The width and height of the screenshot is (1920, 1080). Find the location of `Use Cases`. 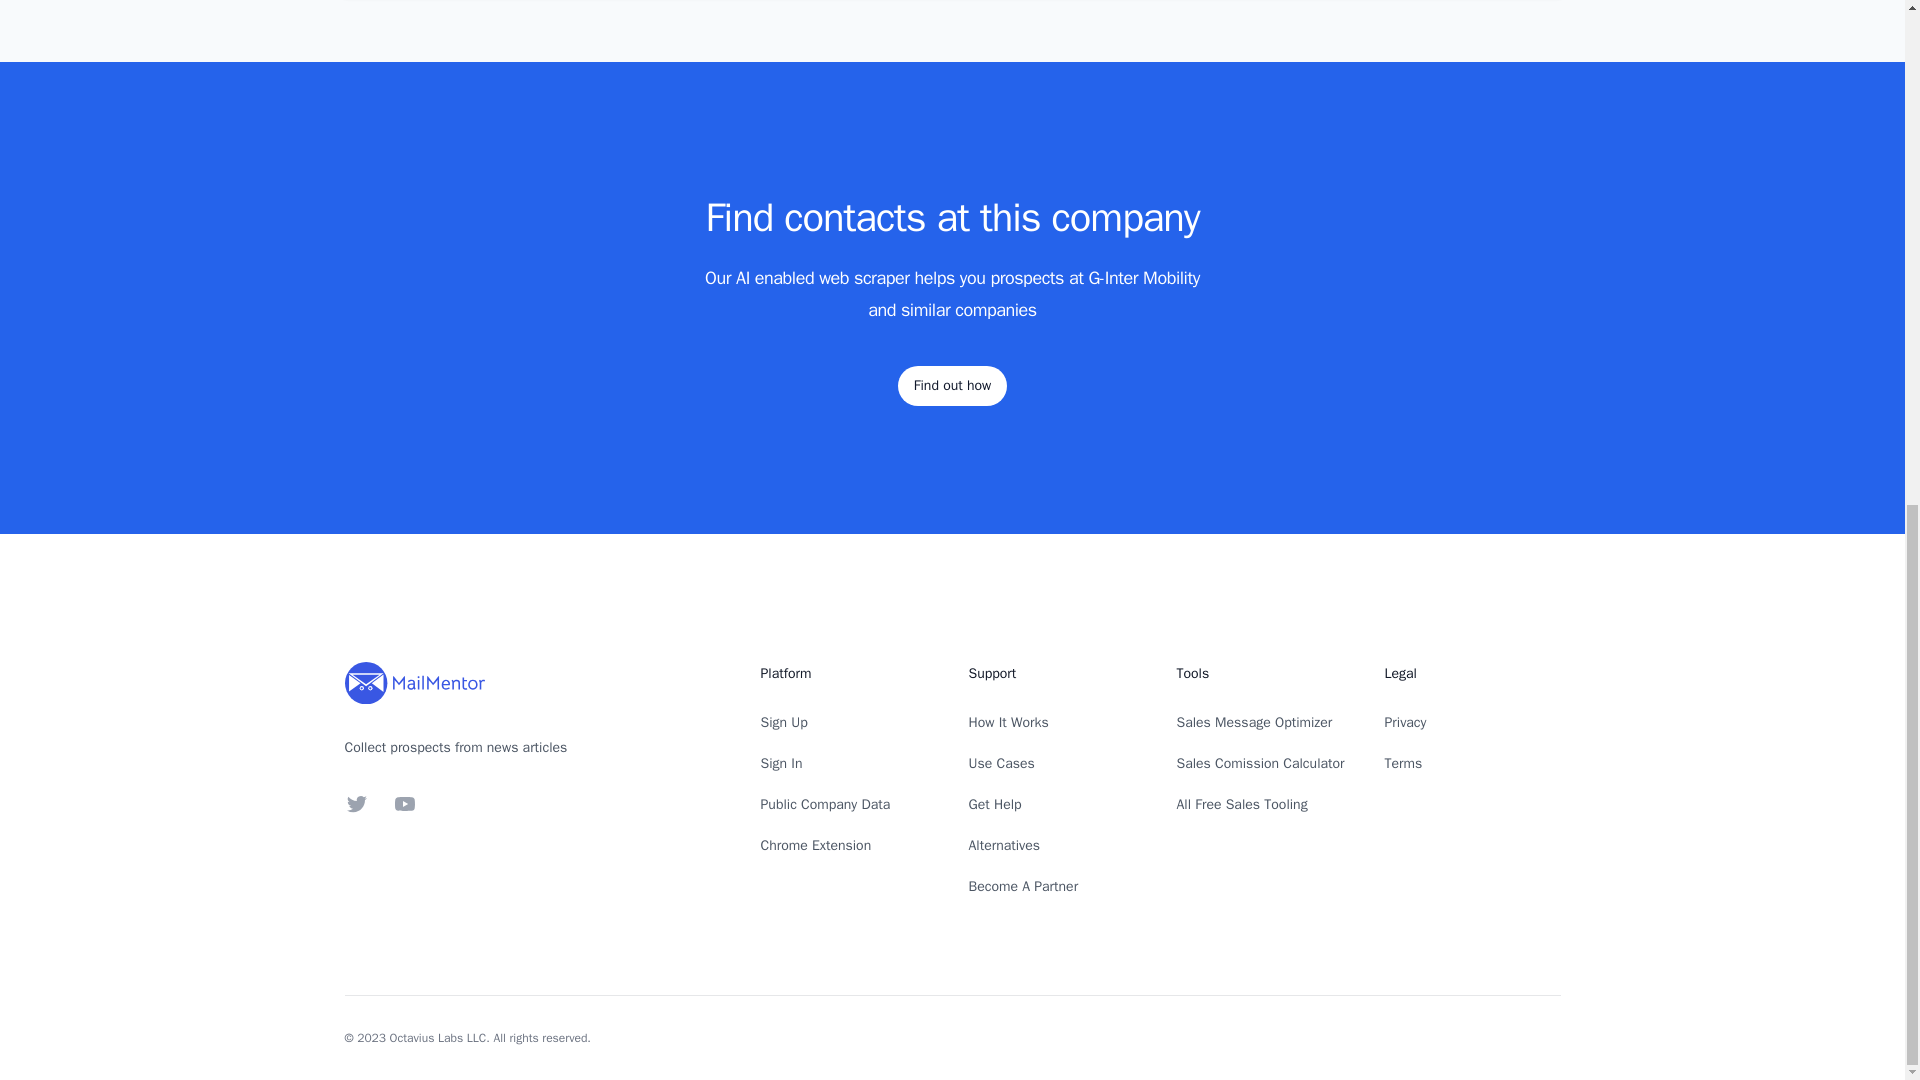

Use Cases is located at coordinates (1000, 763).